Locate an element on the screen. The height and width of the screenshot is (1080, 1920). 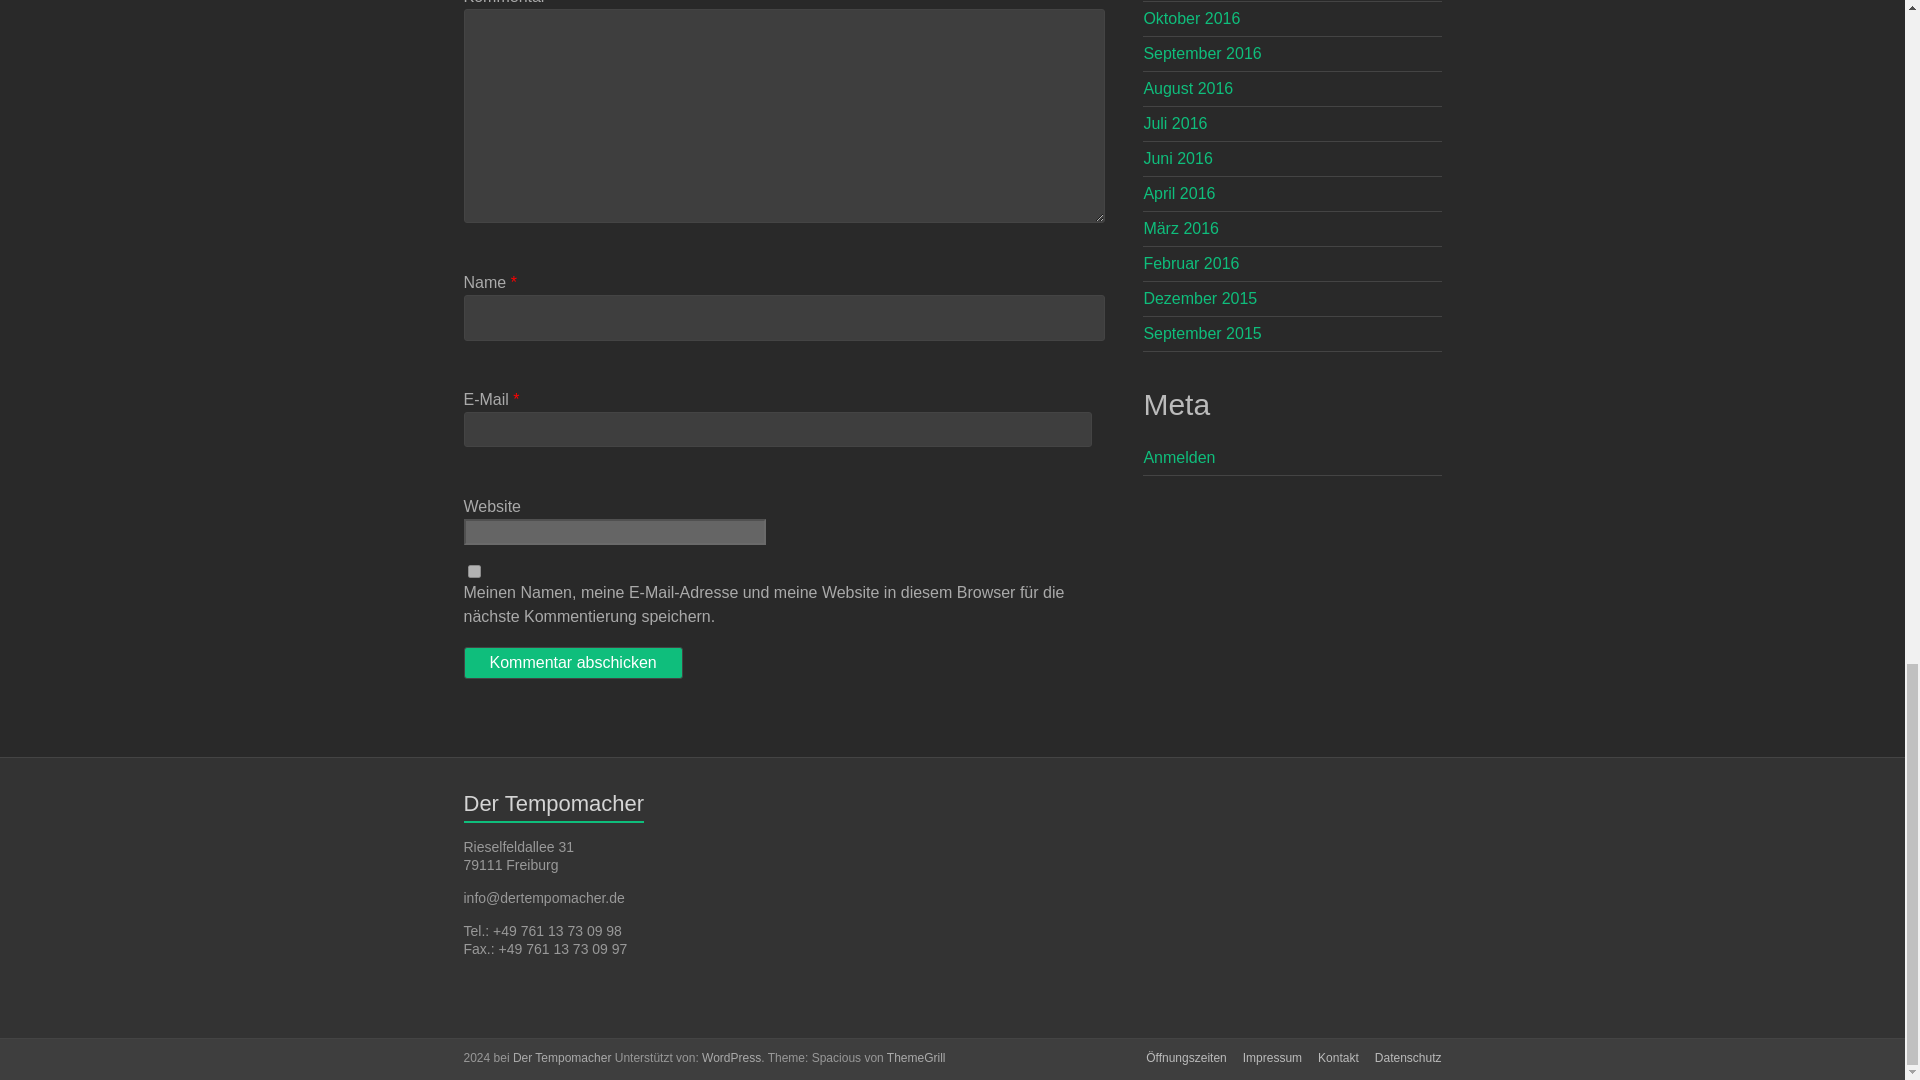
Der Tempomacher is located at coordinates (561, 1057).